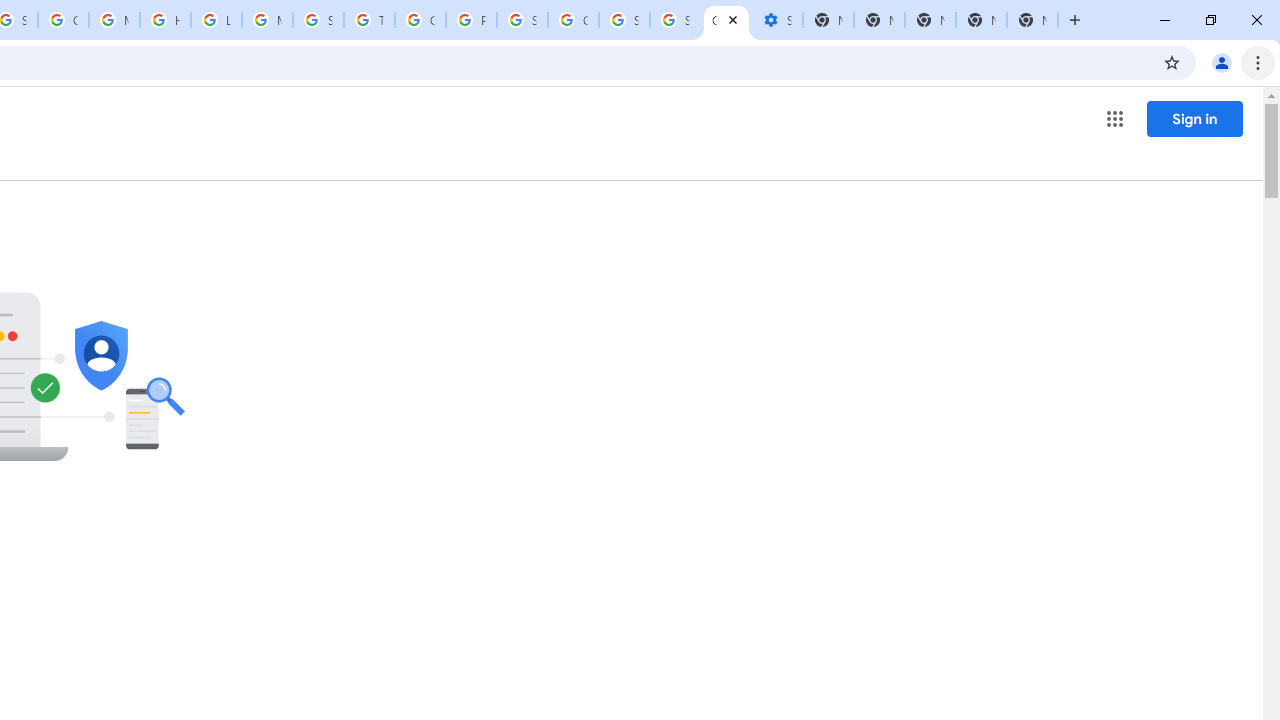 The image size is (1280, 720). Describe the element at coordinates (676, 20) in the screenshot. I see `Sign in - Google Accounts` at that location.